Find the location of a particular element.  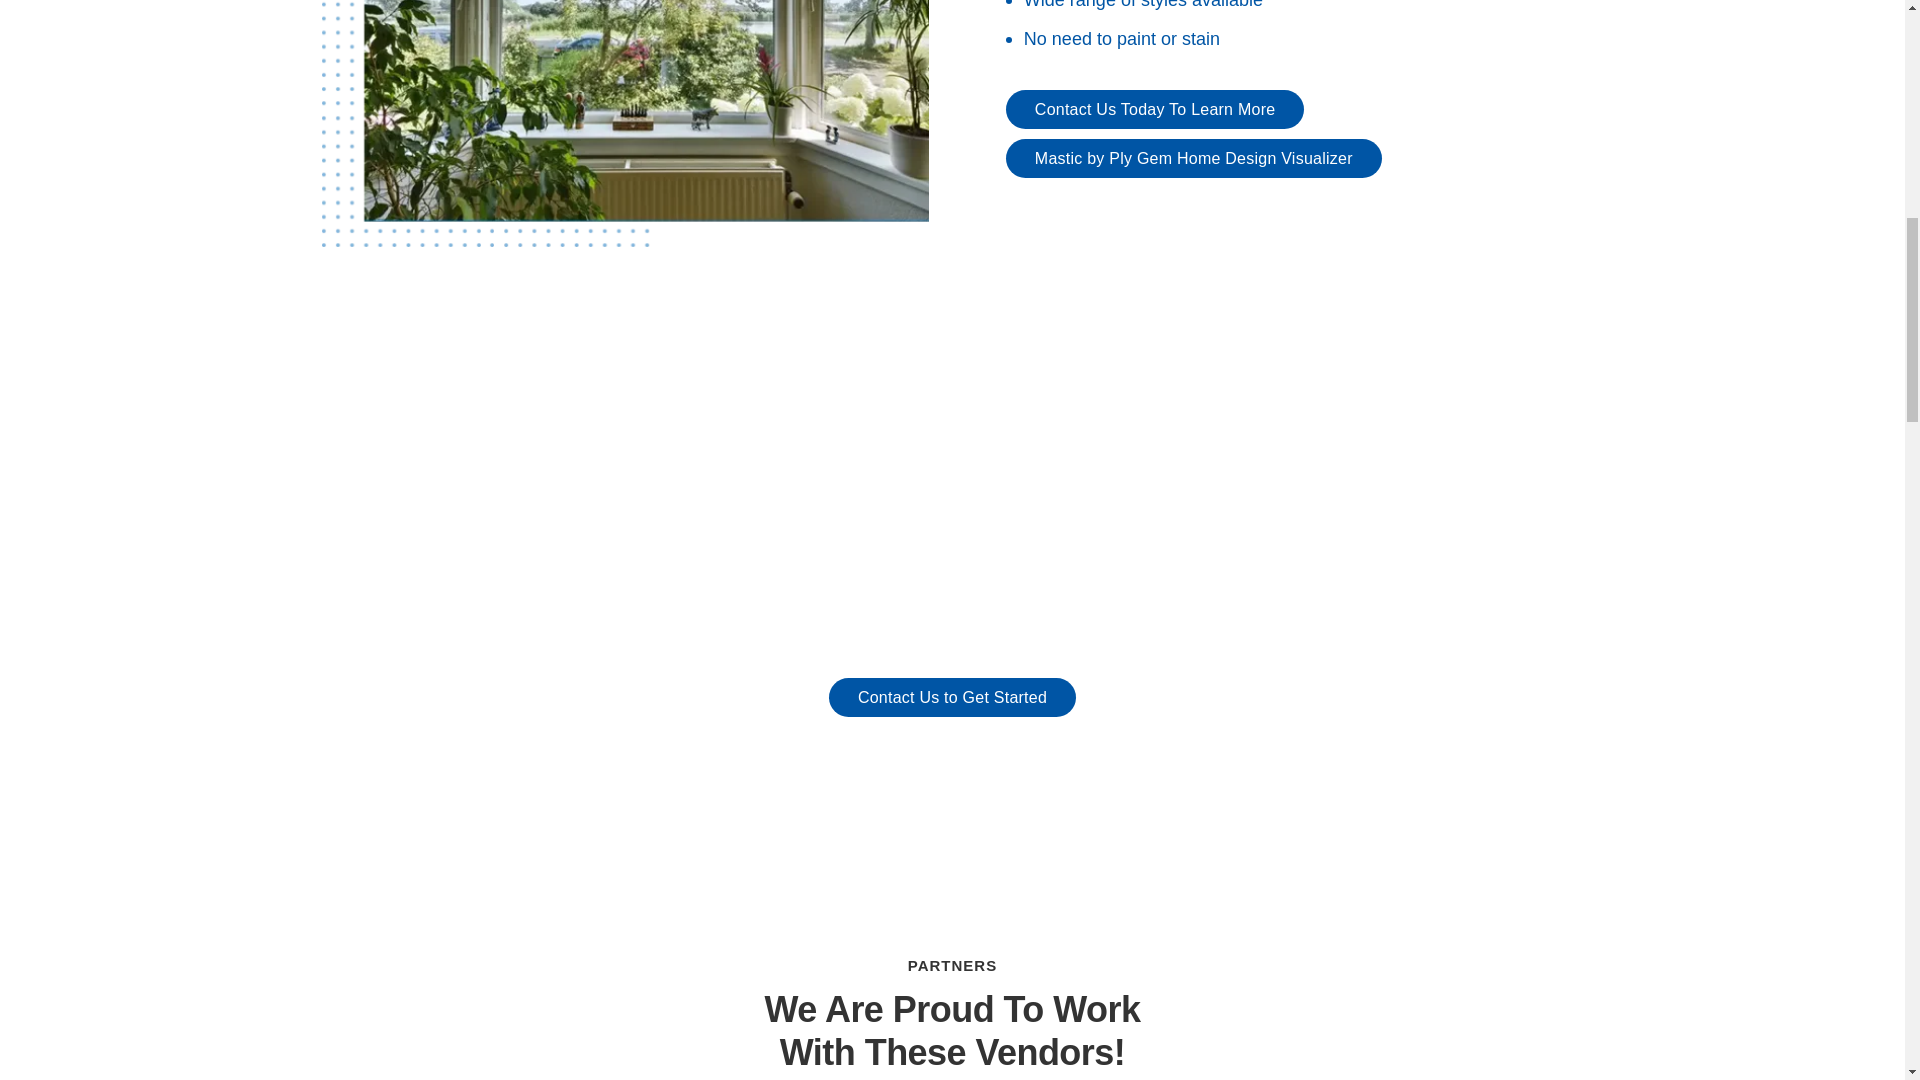

Contact Us Today To Learn More is located at coordinates (1156, 108).